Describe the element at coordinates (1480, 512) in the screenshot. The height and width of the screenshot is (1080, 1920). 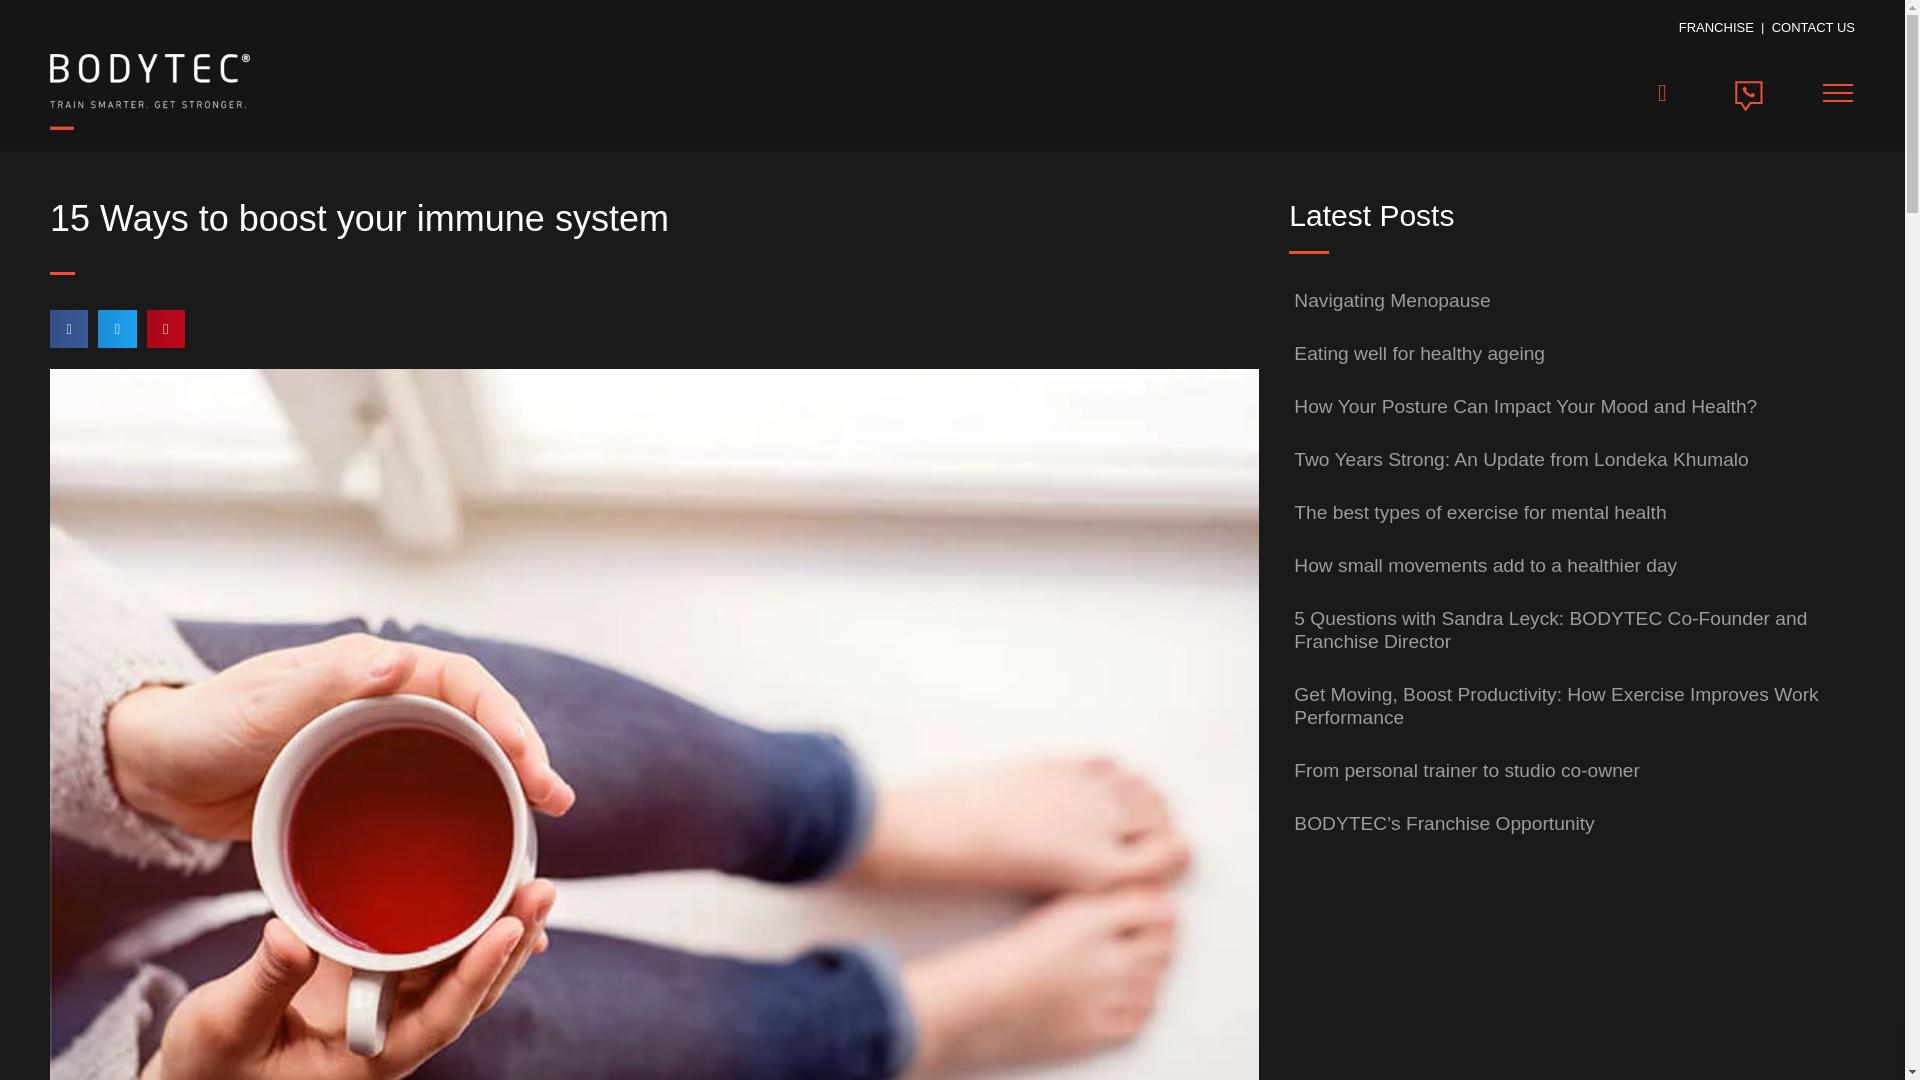
I see `The best types of exercise for mental health` at that location.